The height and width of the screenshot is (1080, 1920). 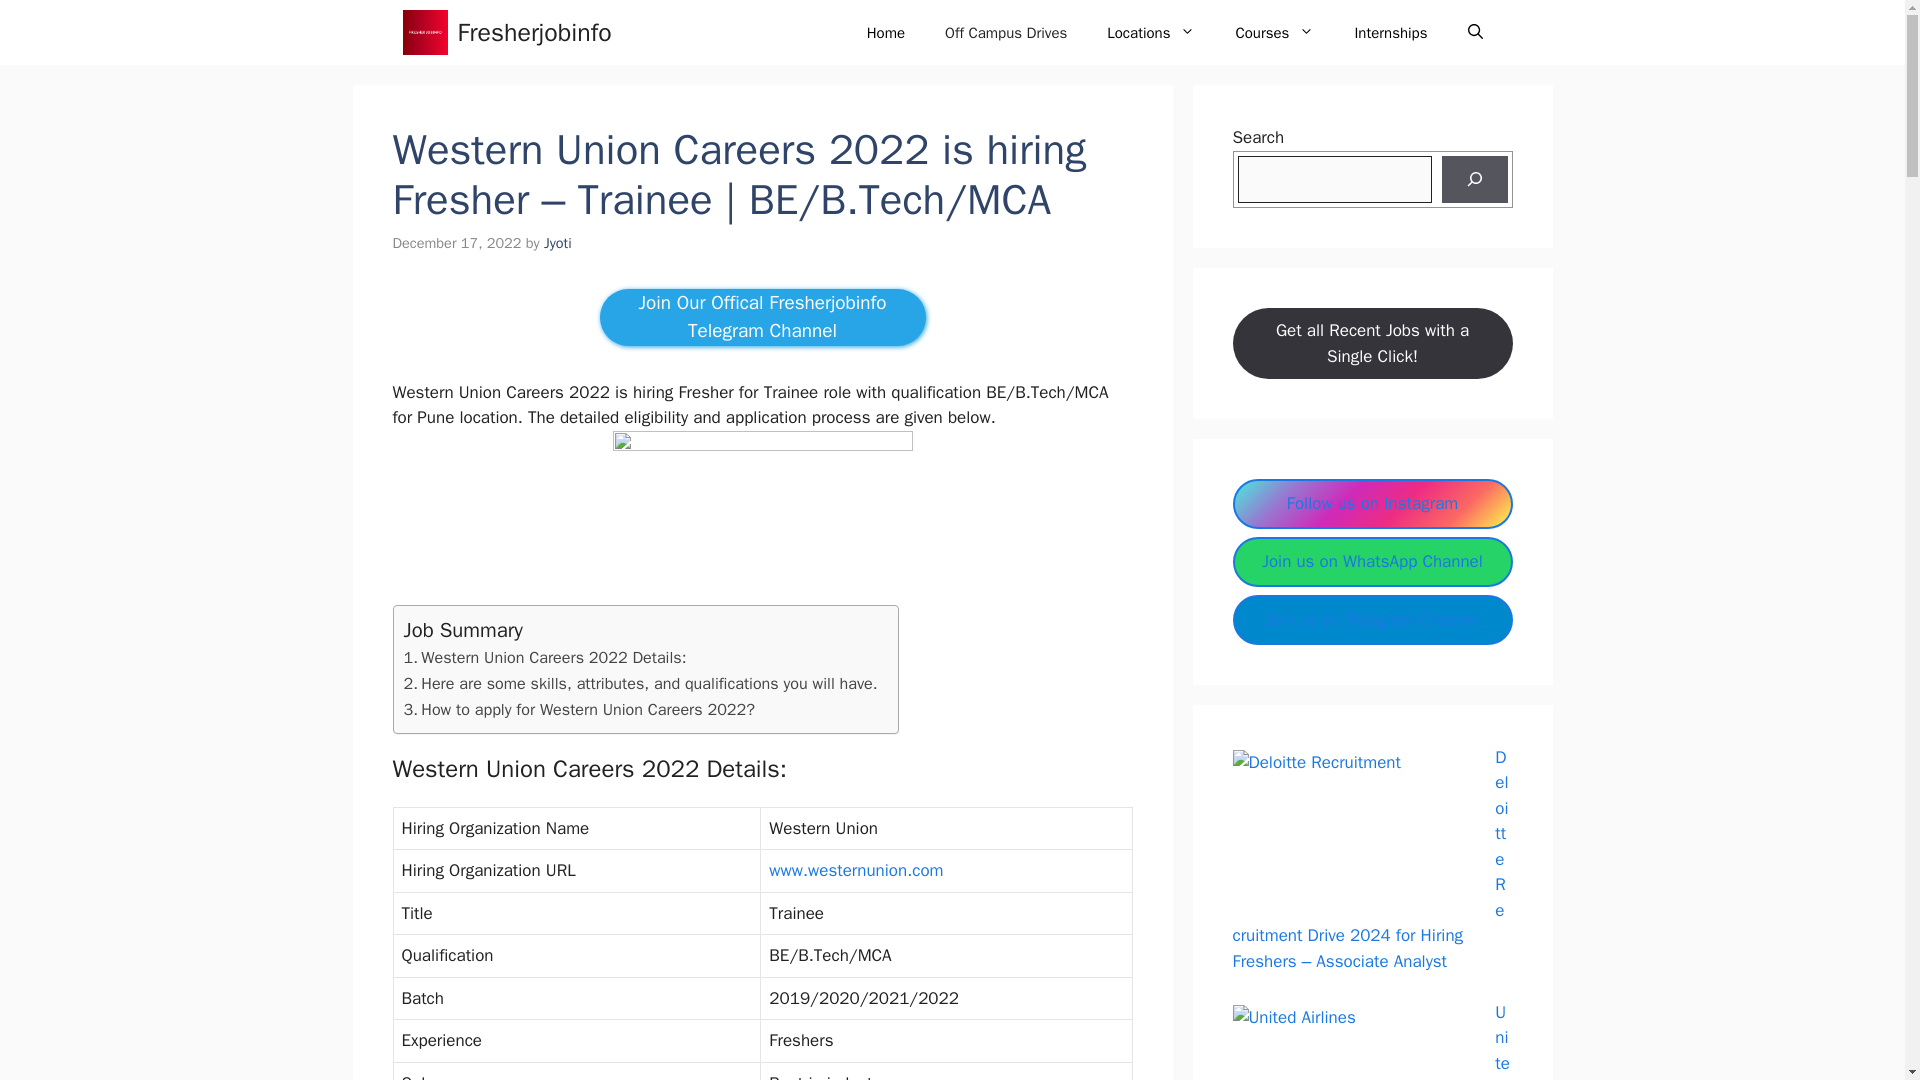 What do you see at coordinates (558, 242) in the screenshot?
I see `Jyoti` at bounding box center [558, 242].